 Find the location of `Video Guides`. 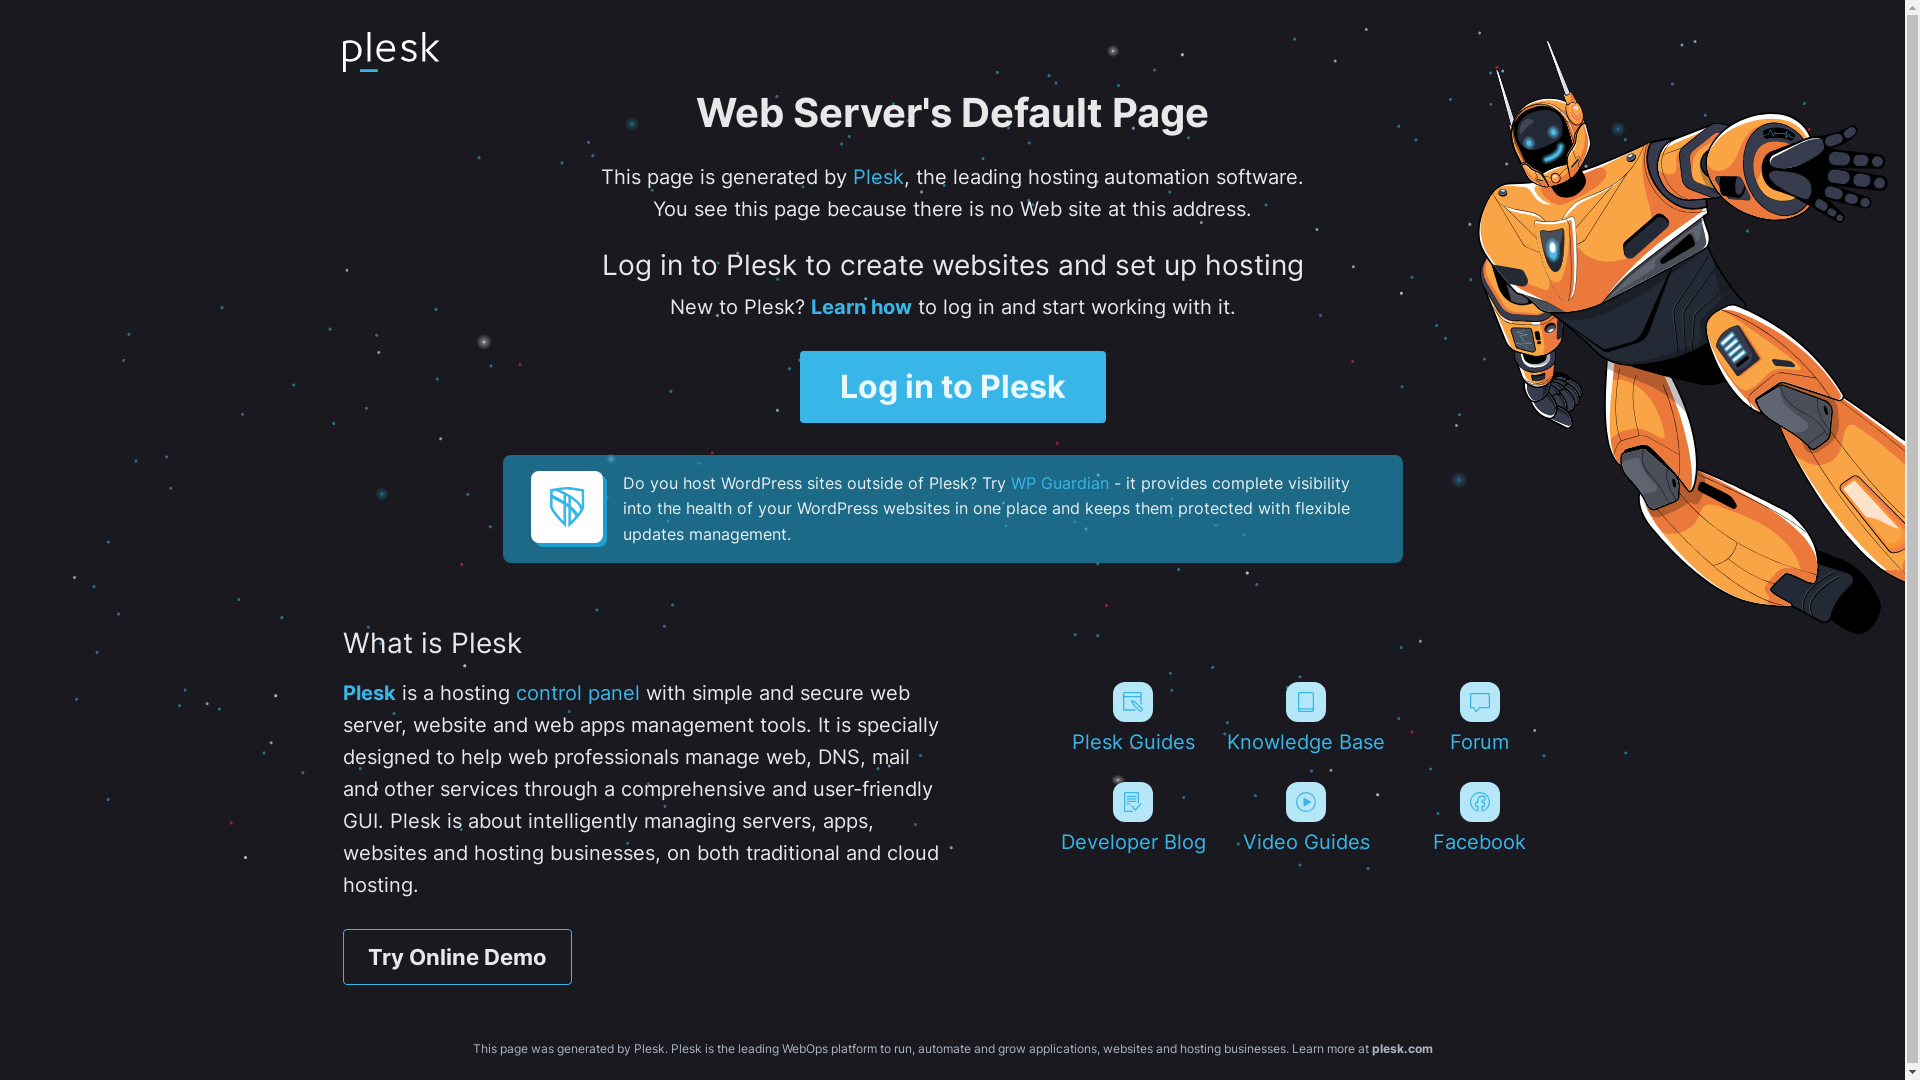

Video Guides is located at coordinates (1306, 818).